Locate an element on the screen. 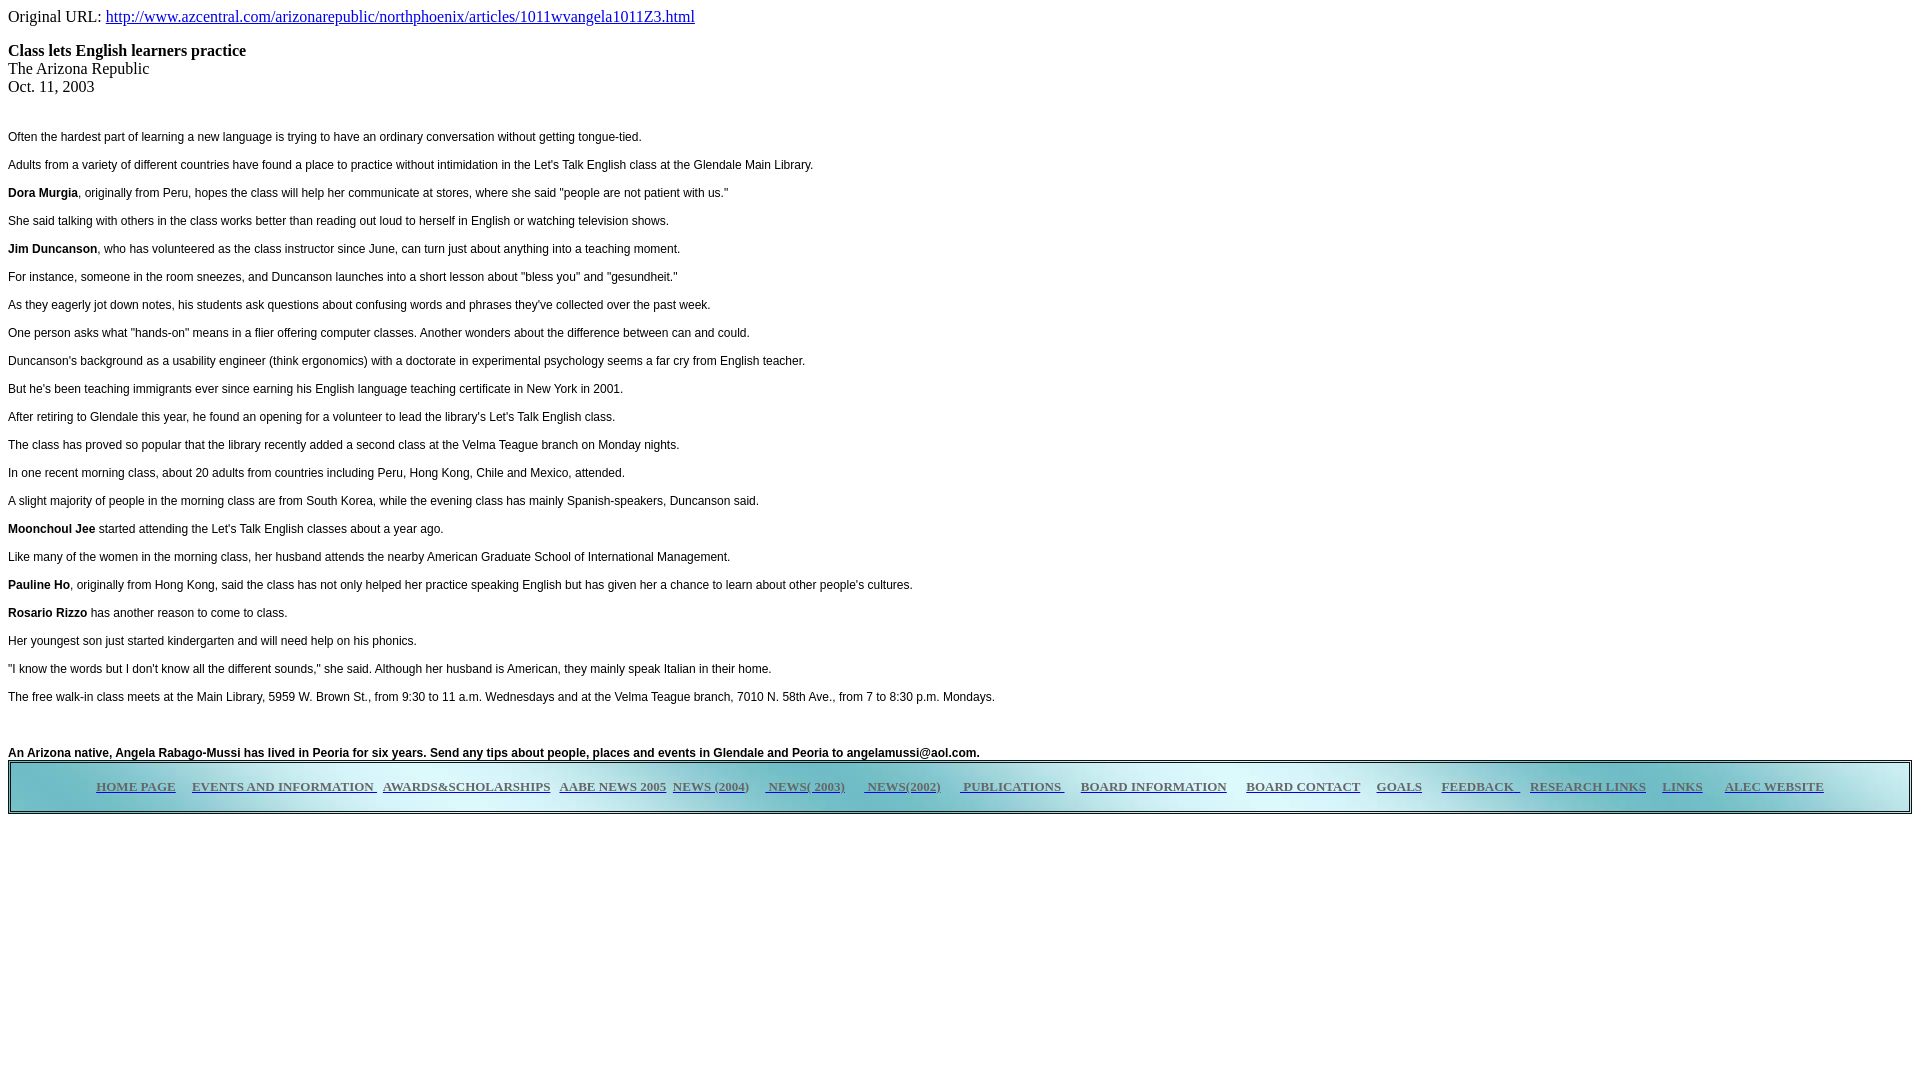 This screenshot has width=1920, height=1080. RESEARCH LINKS is located at coordinates (1588, 786).